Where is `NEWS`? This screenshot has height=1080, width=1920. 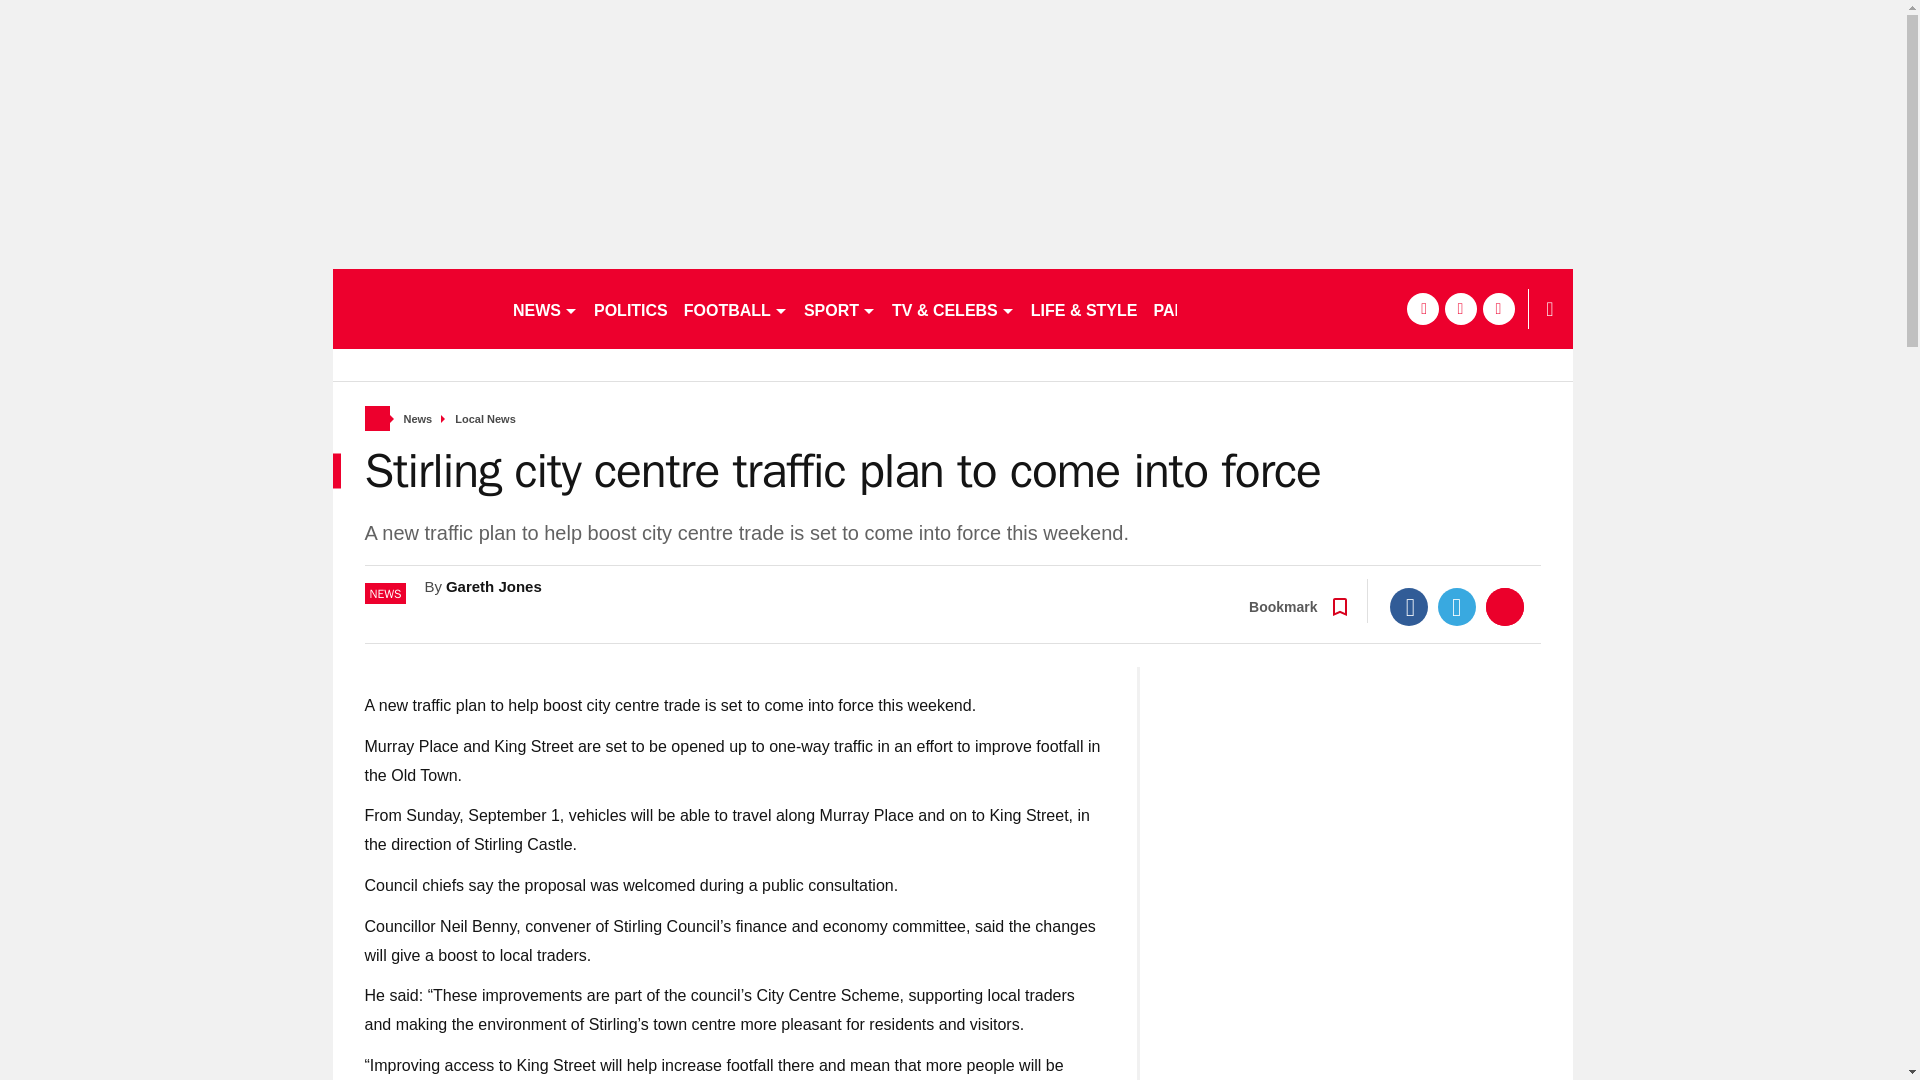 NEWS is located at coordinates (544, 308).